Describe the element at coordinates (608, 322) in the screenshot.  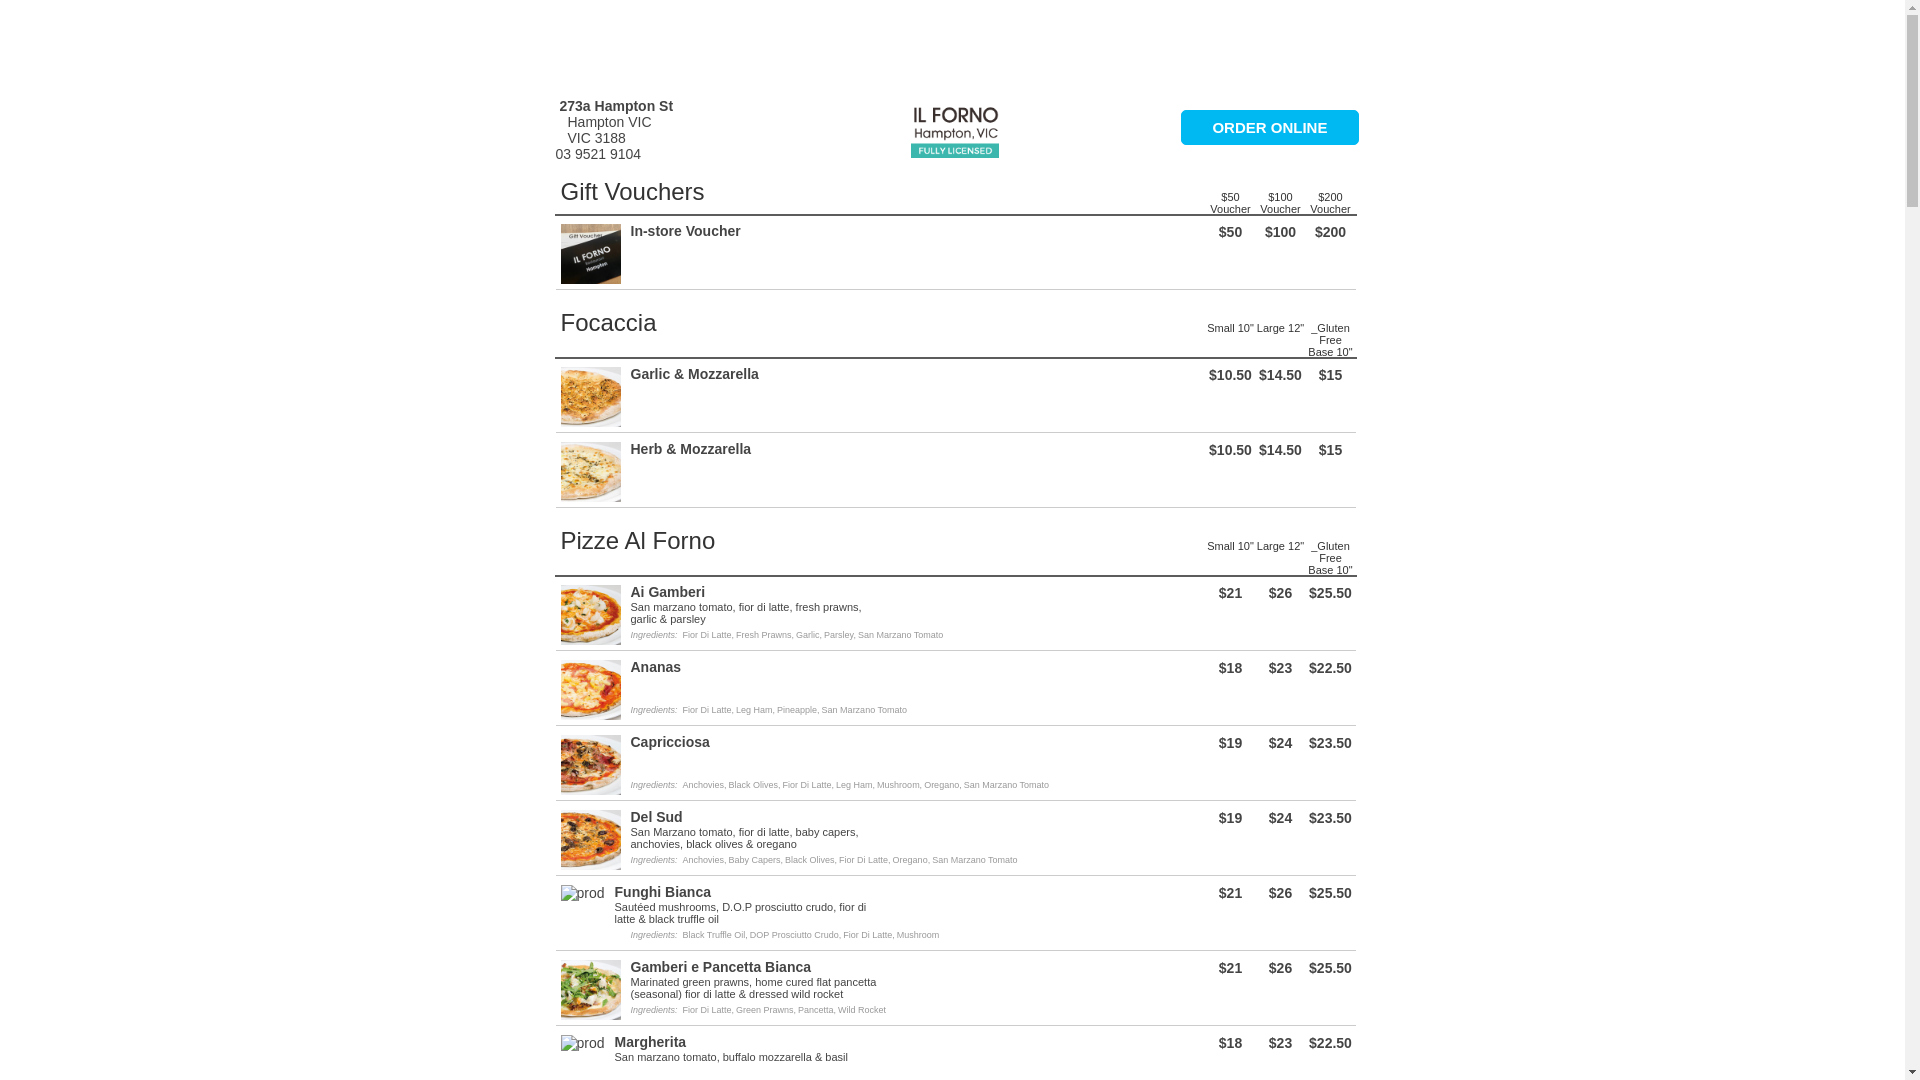
I see `Focaccia` at that location.